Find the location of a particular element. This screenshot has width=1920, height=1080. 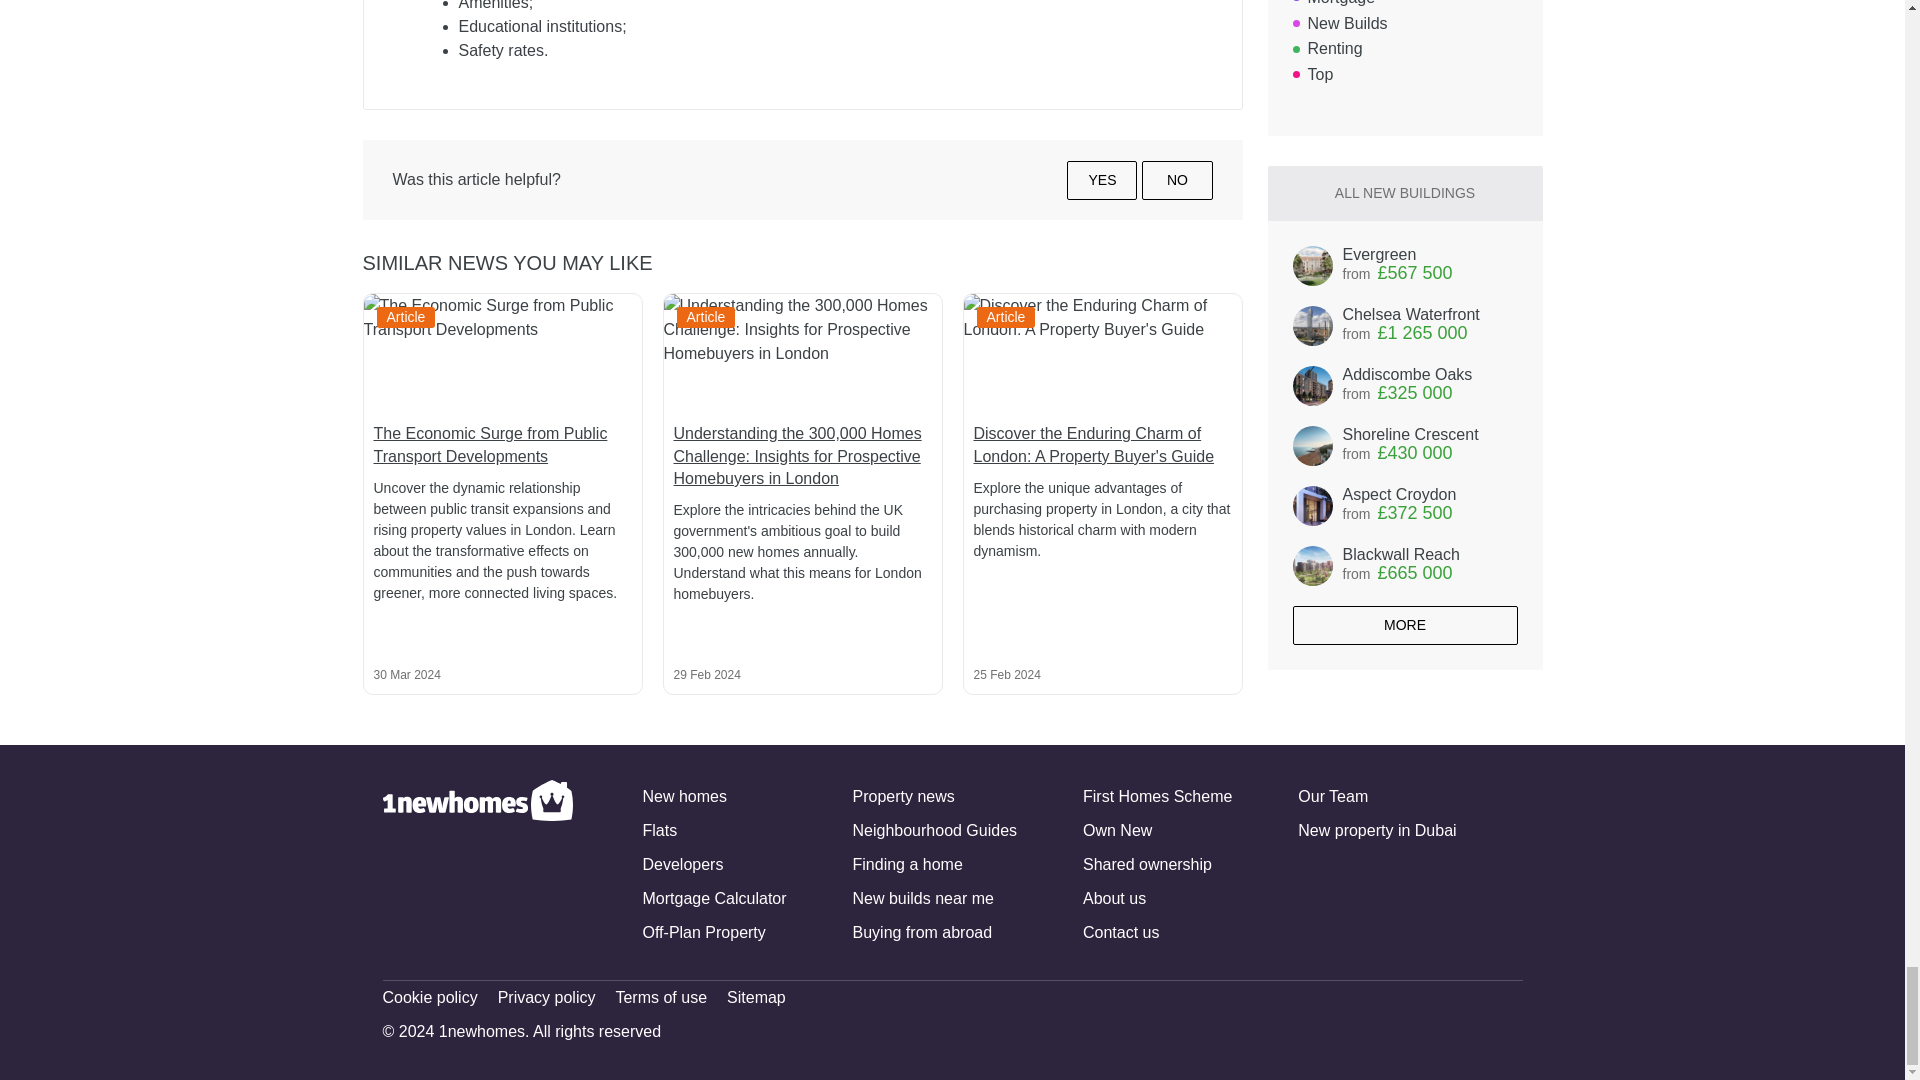

Property news is located at coordinates (903, 796).